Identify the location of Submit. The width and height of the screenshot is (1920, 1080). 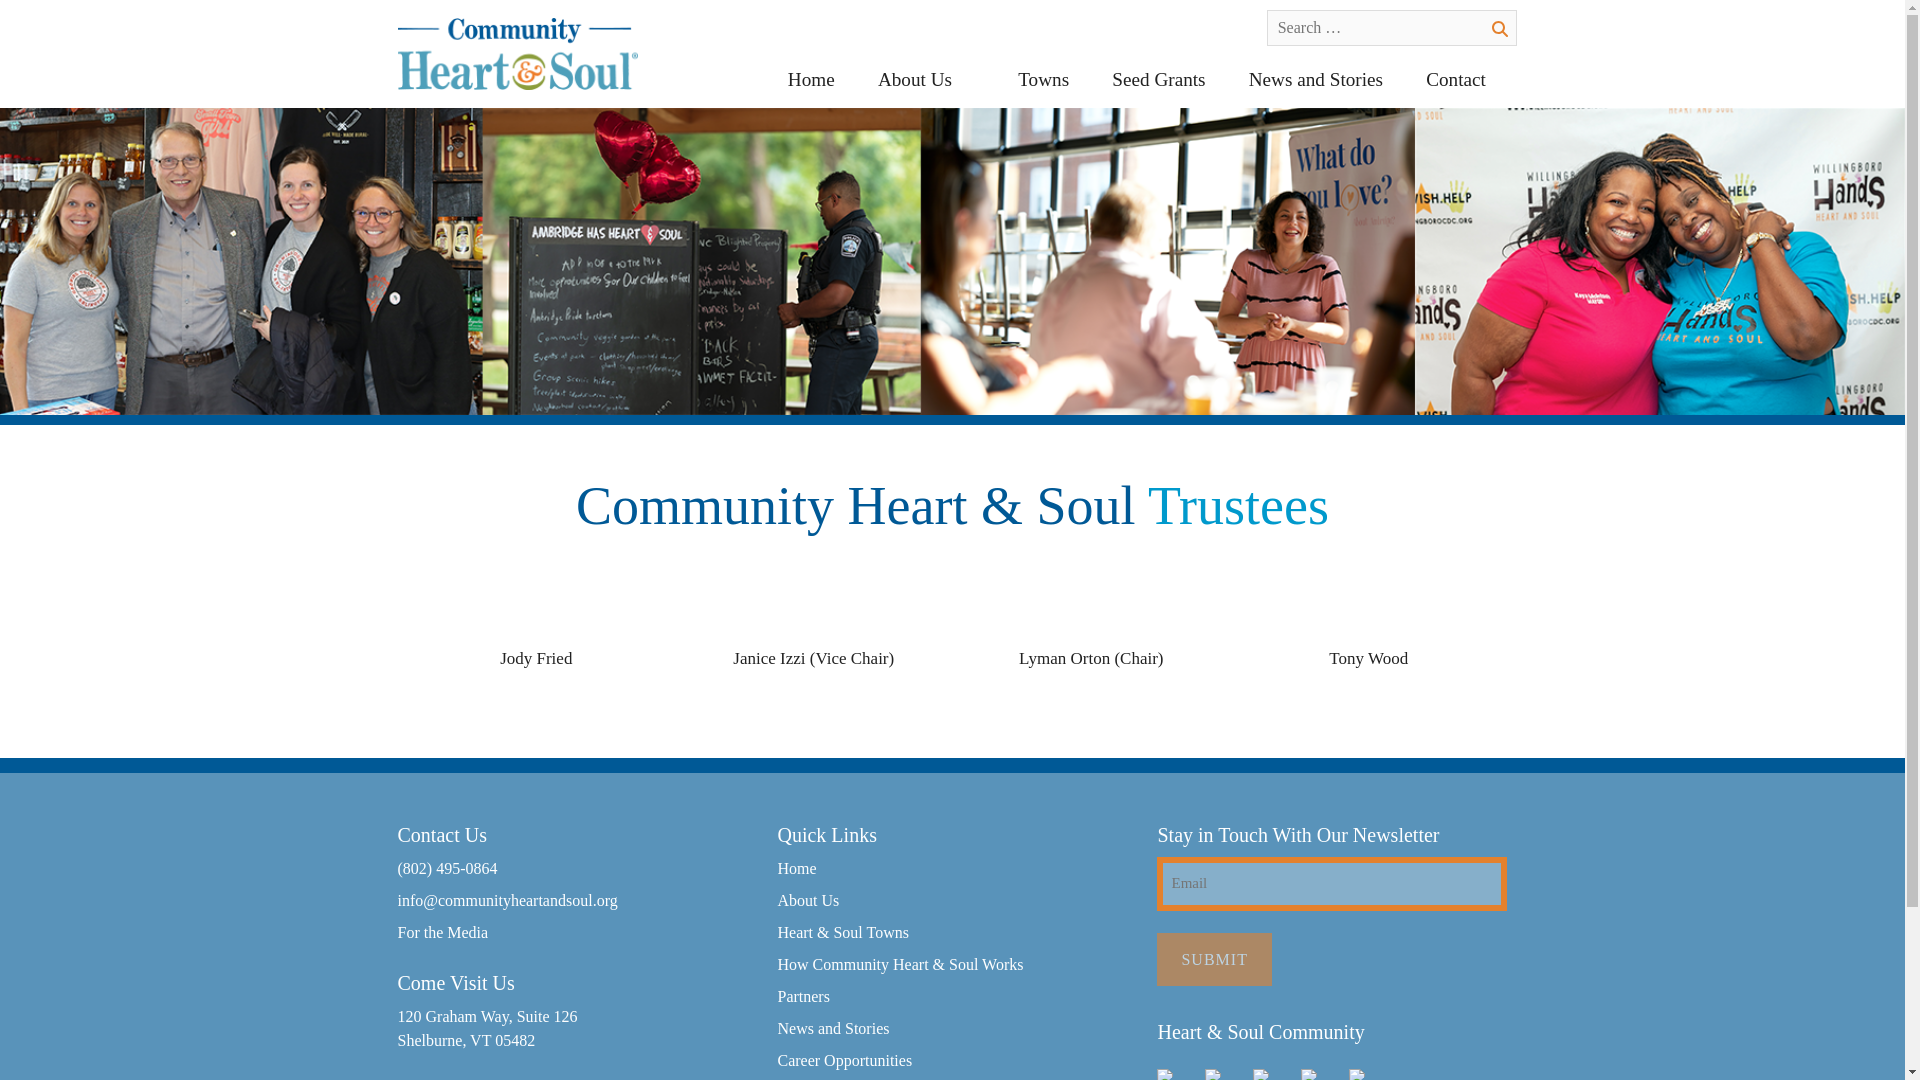
(1214, 959).